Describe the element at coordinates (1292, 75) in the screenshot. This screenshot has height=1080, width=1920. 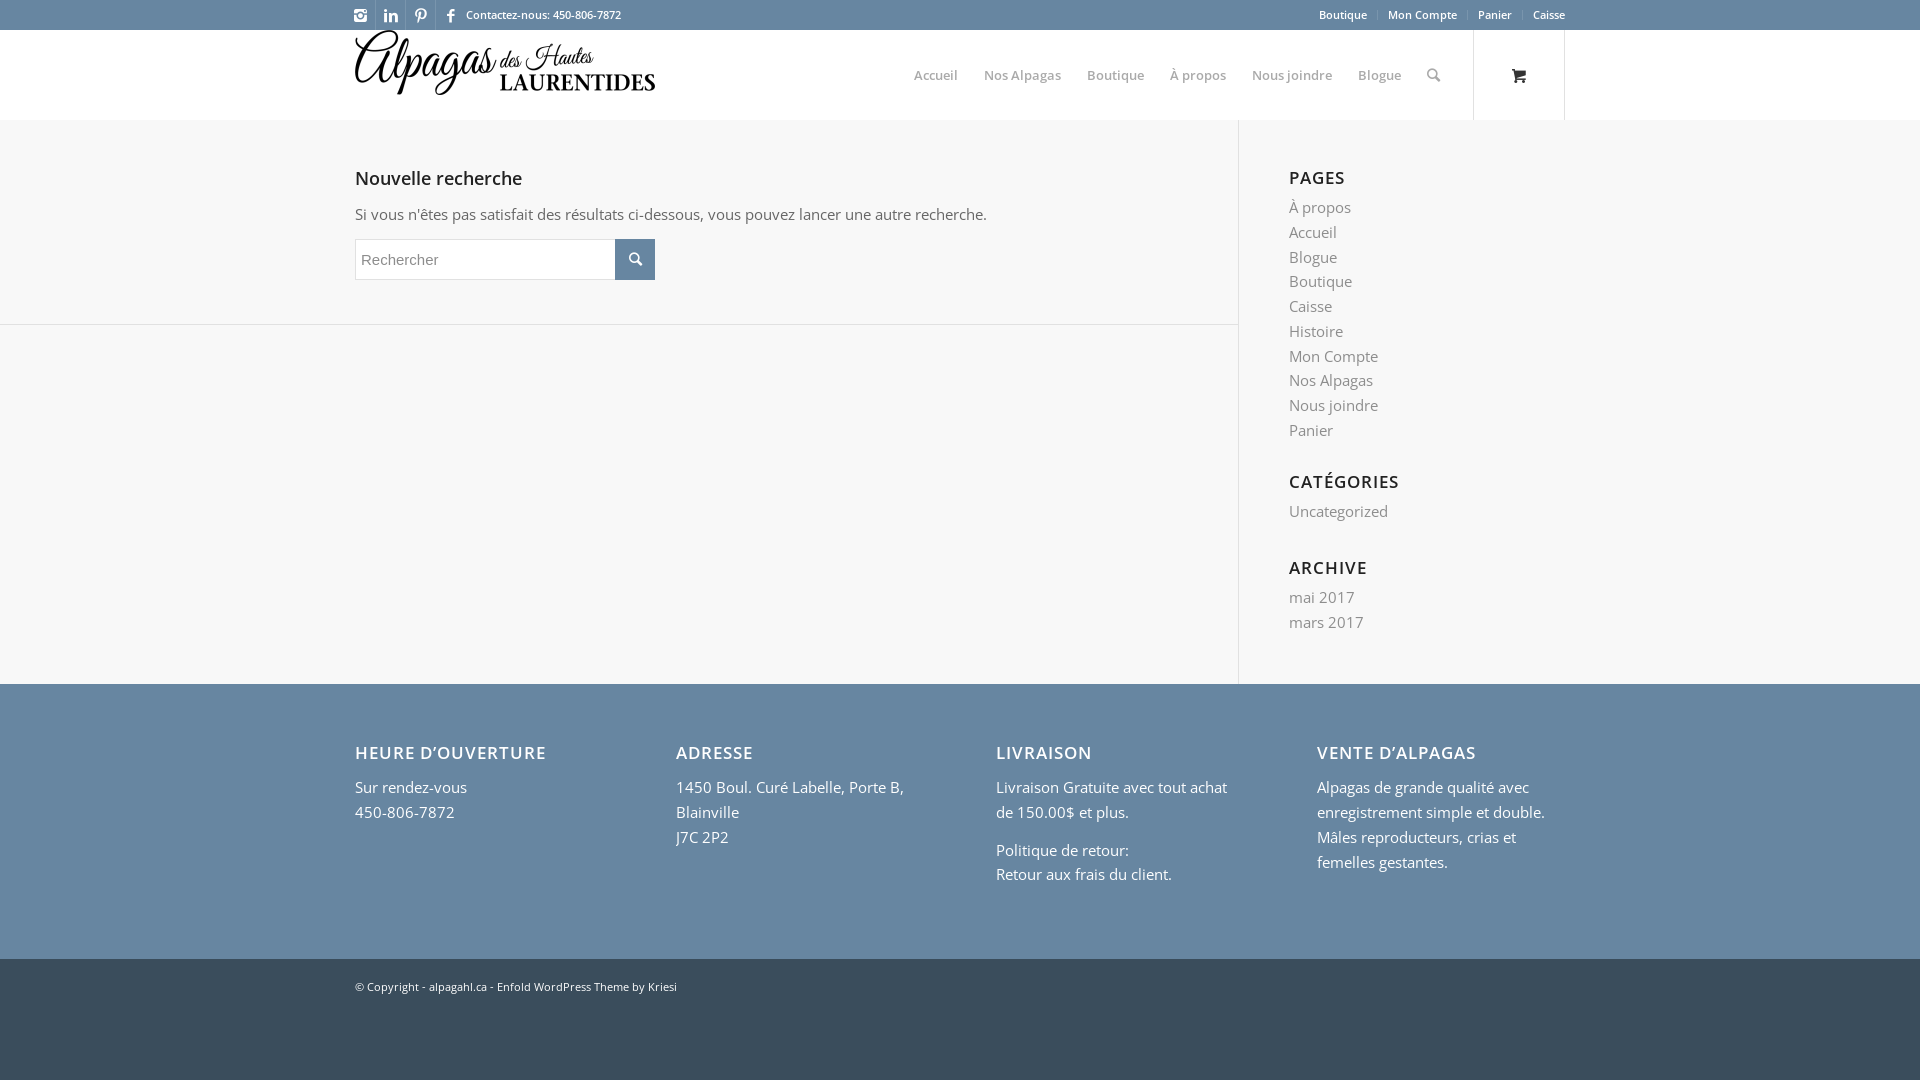
I see `Nous joindre` at that location.